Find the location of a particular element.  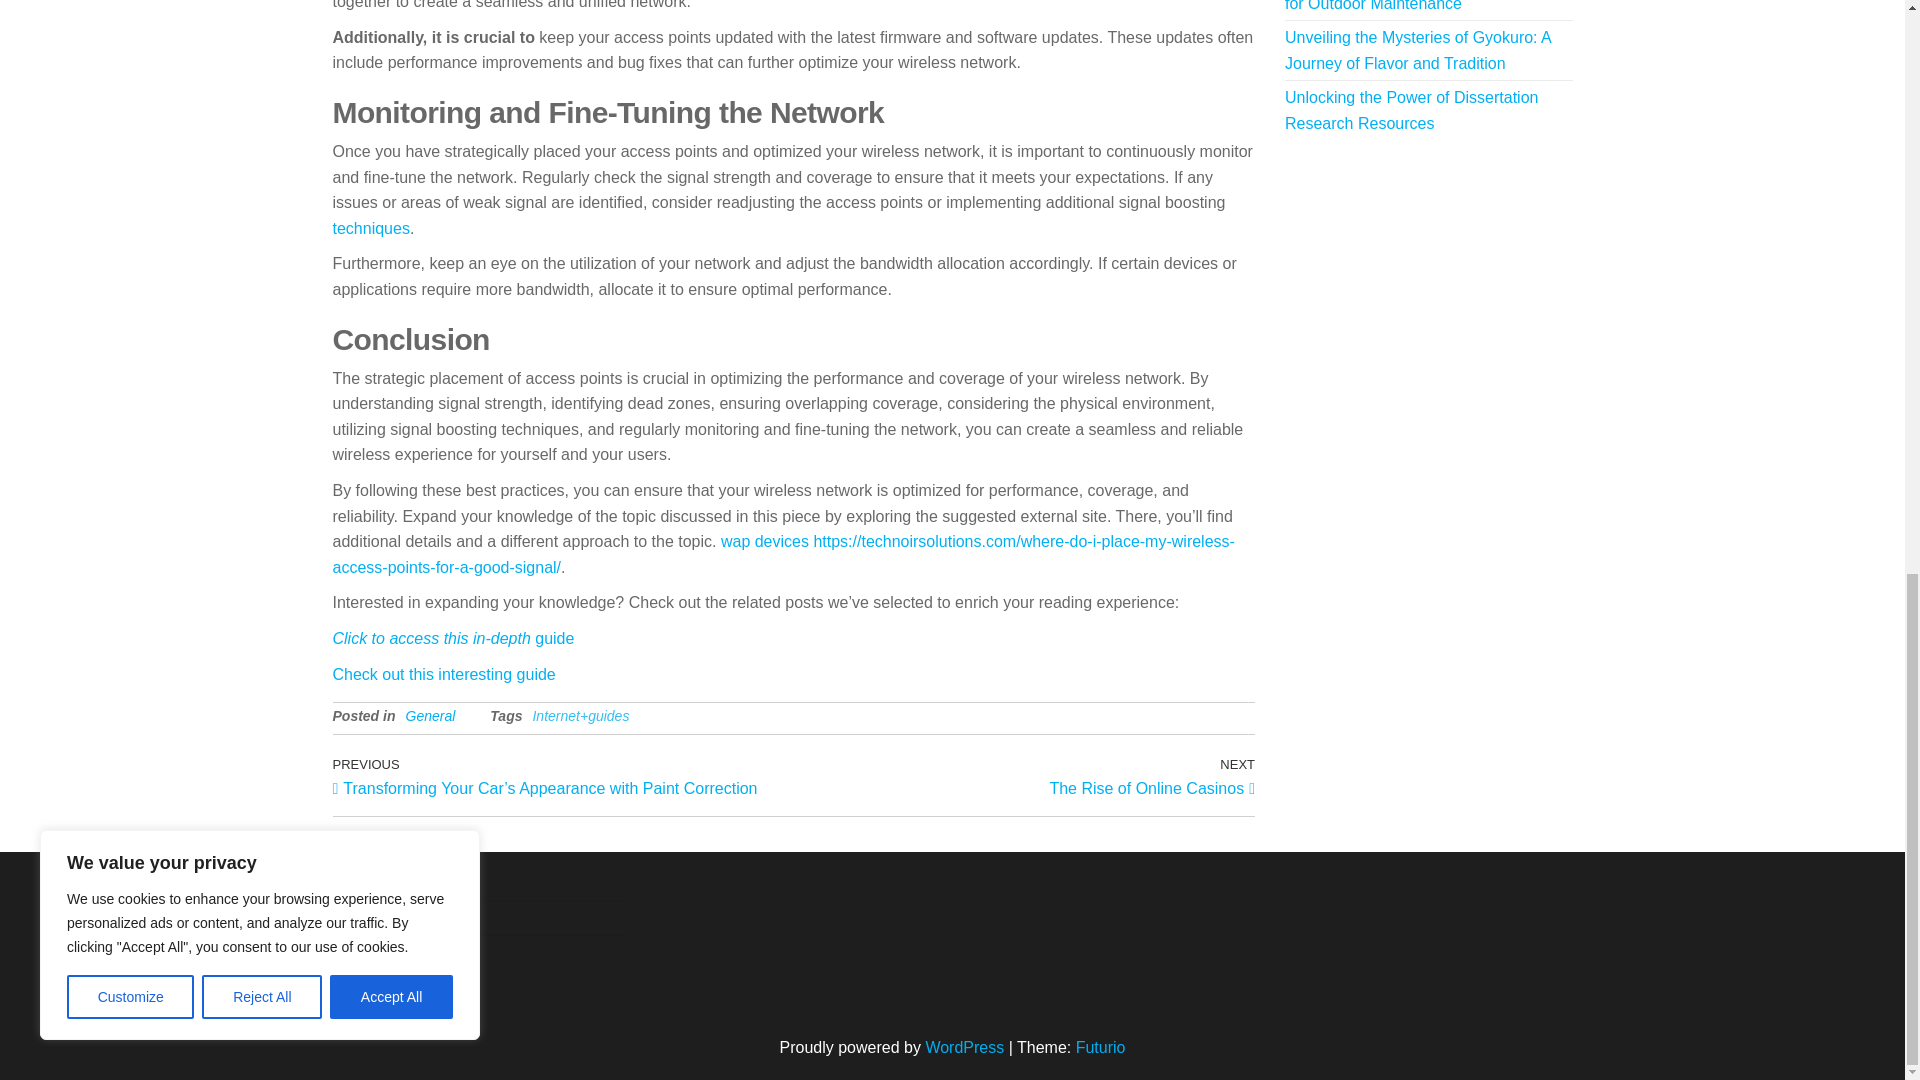

techniques is located at coordinates (370, 228).